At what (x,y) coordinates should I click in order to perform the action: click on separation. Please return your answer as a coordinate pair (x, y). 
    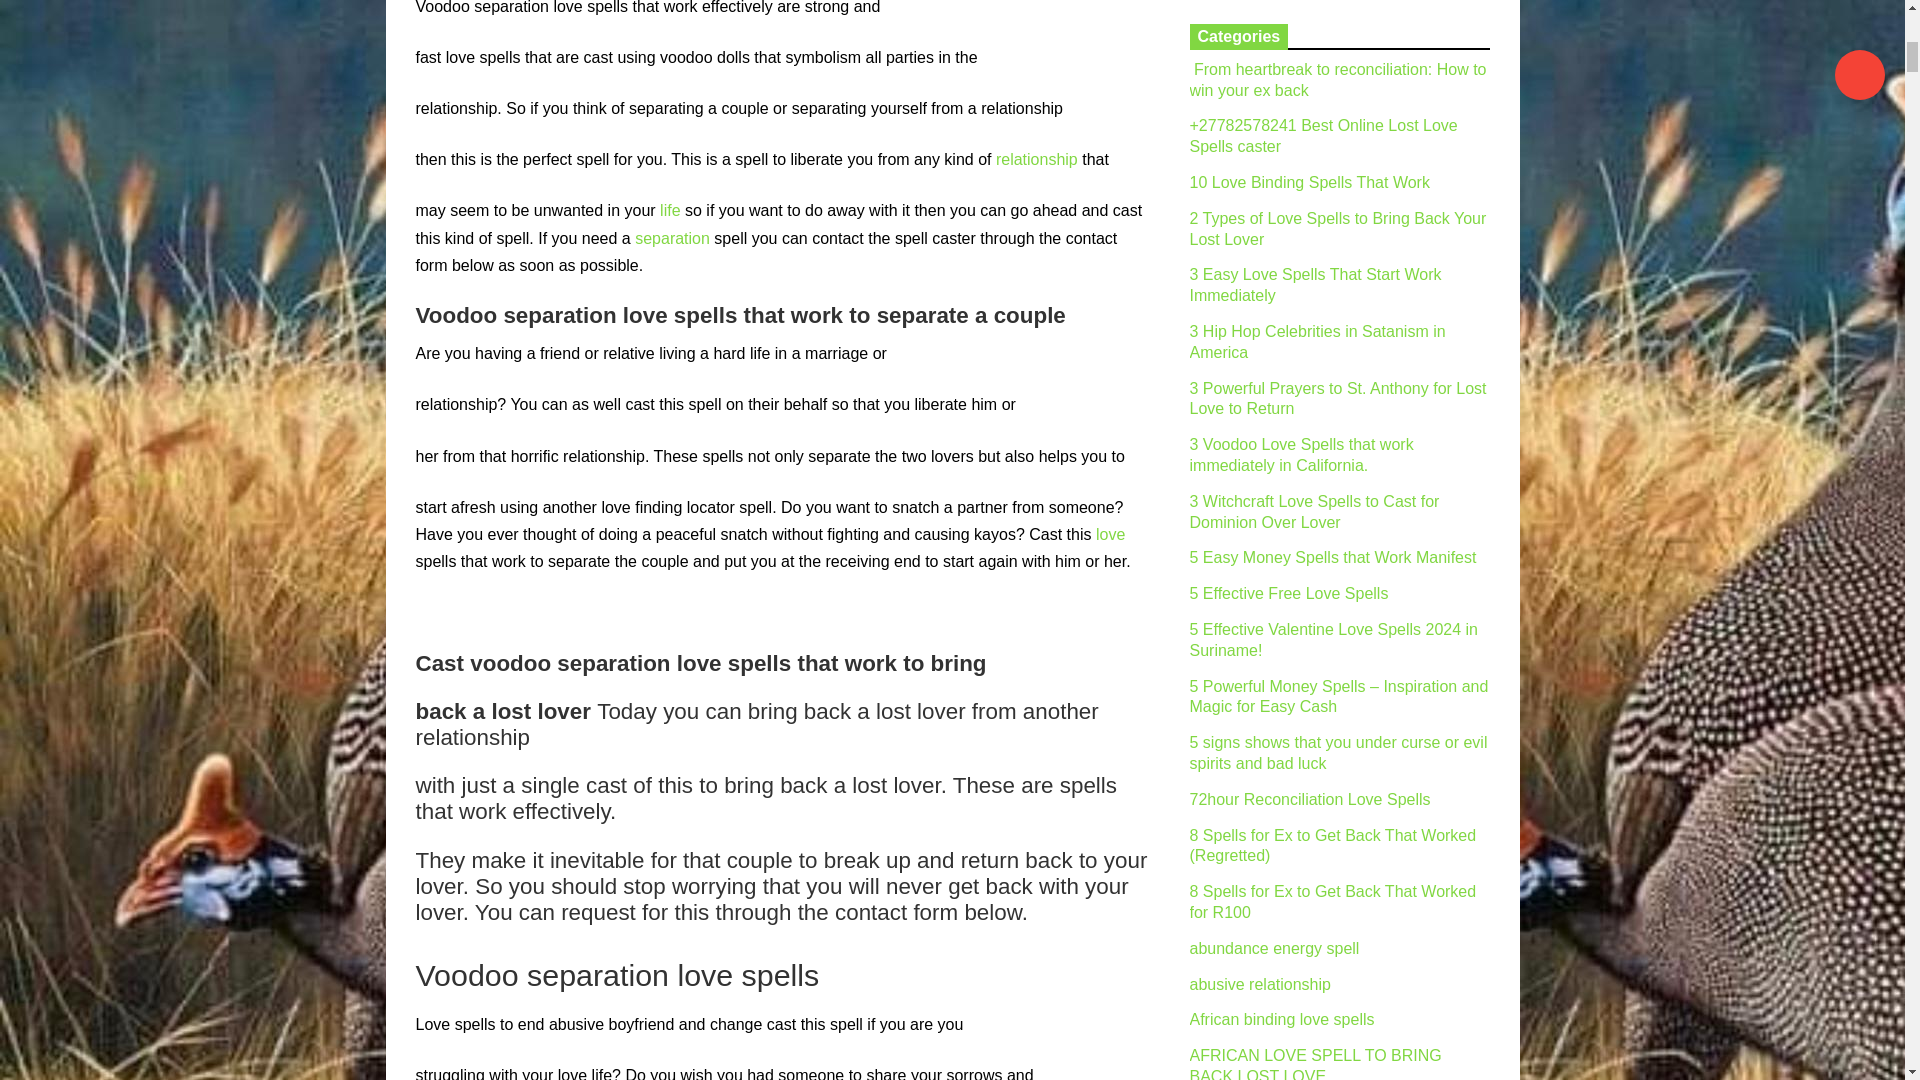
    Looking at the image, I should click on (672, 238).